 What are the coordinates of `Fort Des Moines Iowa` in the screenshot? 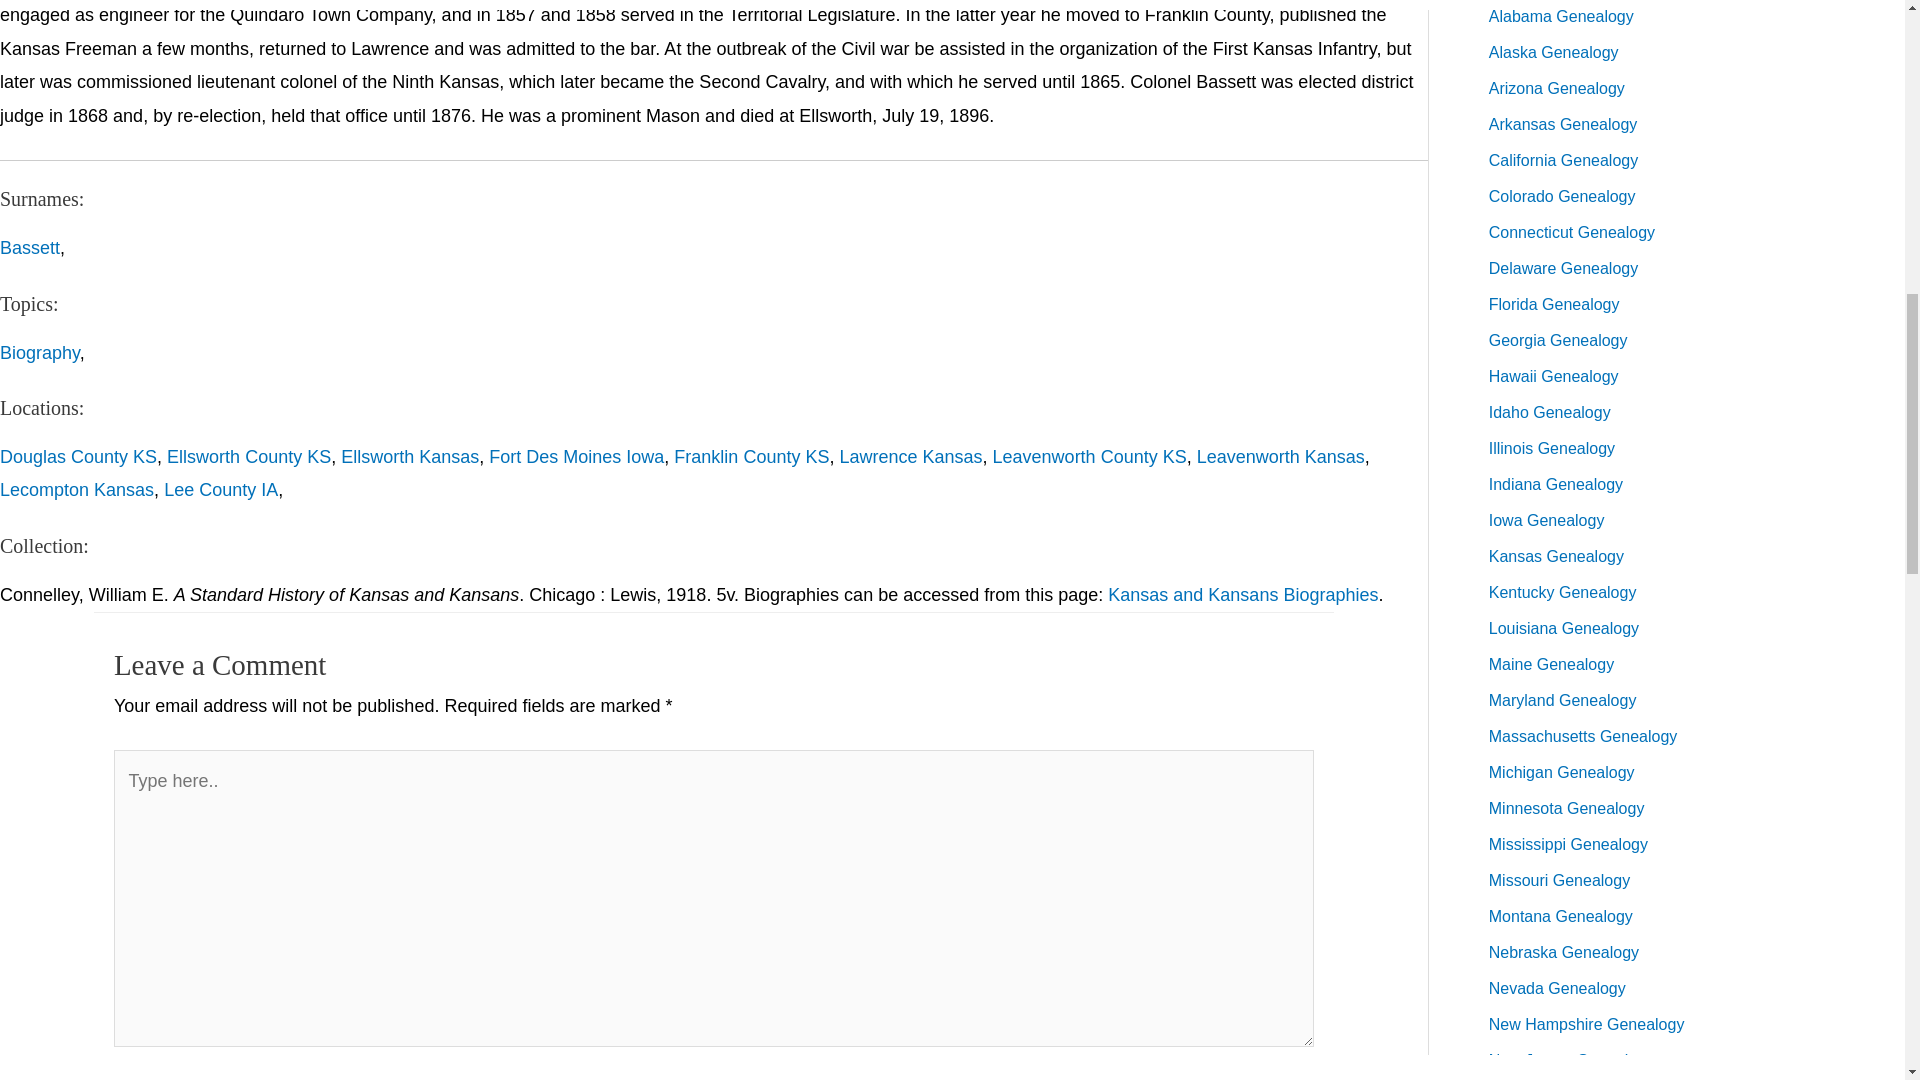 It's located at (576, 456).